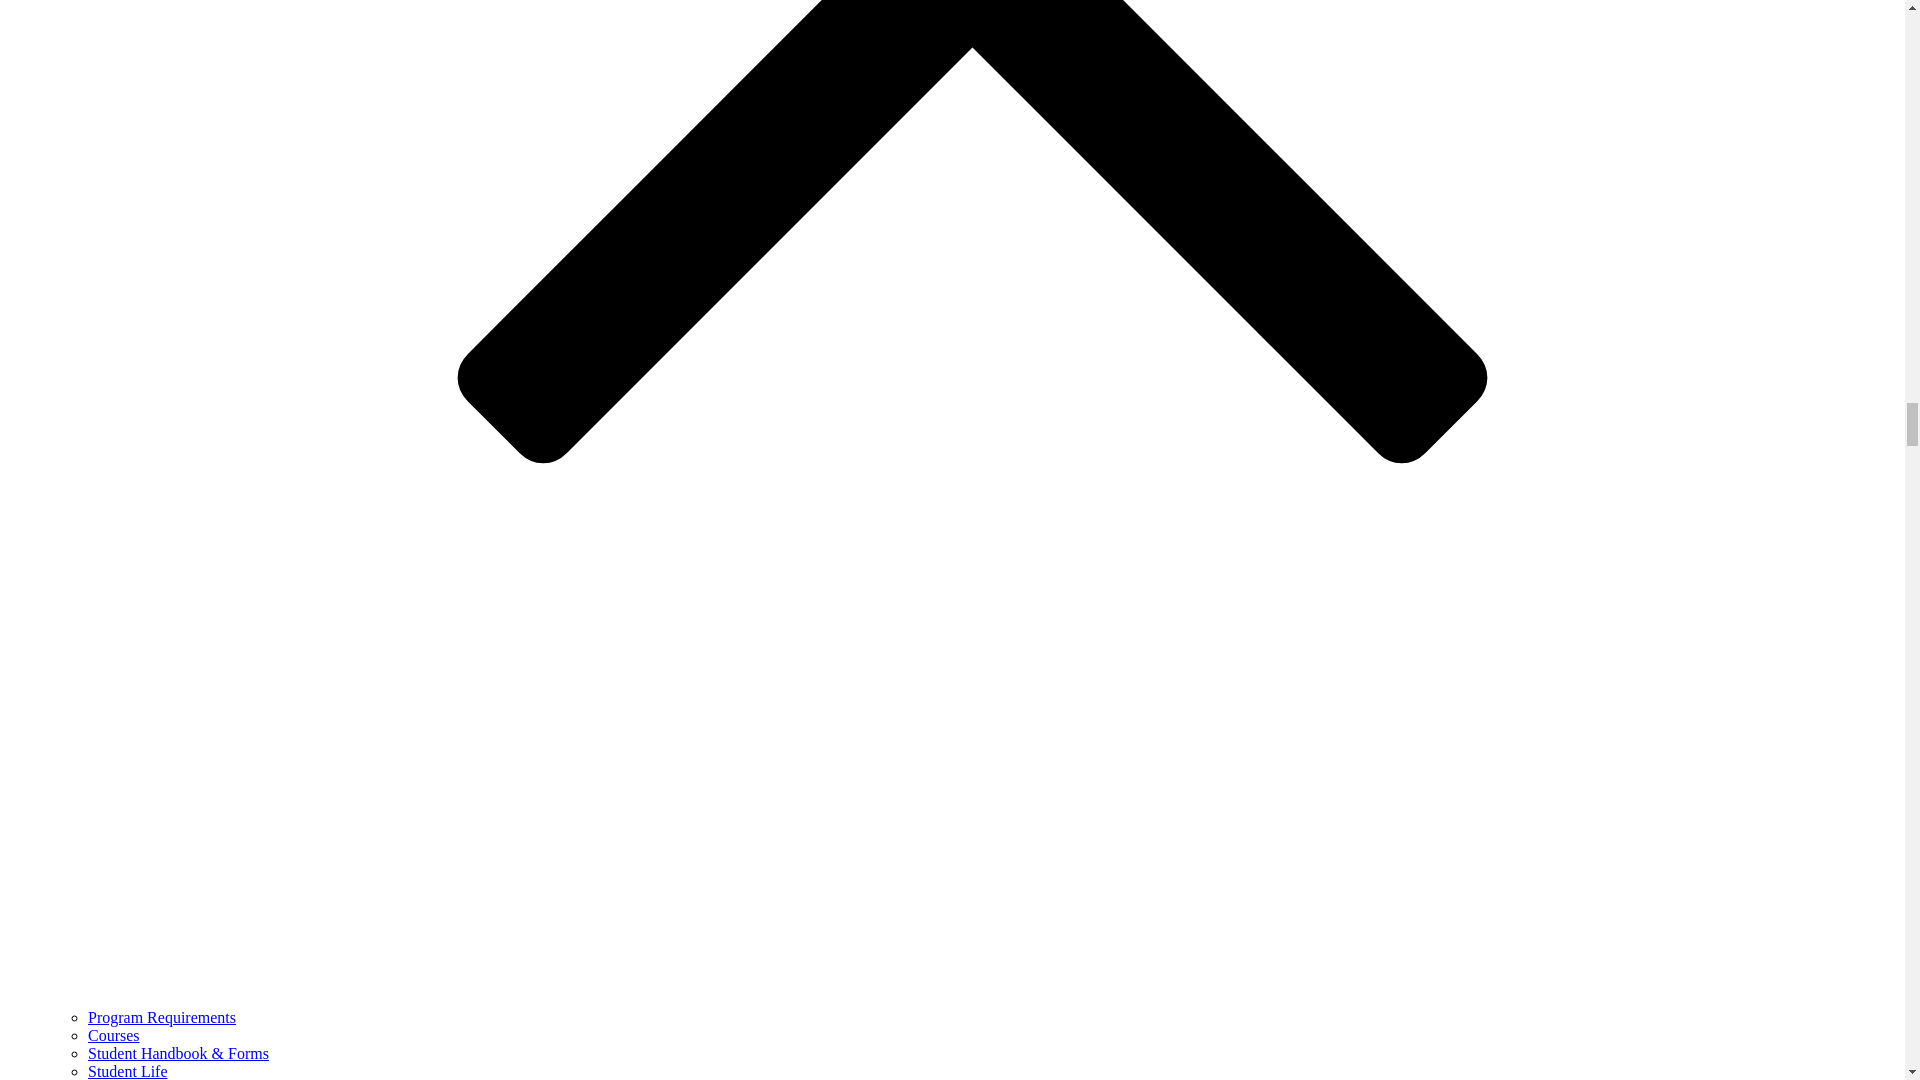 The image size is (1920, 1080). I want to click on Program Requirements, so click(162, 1017).